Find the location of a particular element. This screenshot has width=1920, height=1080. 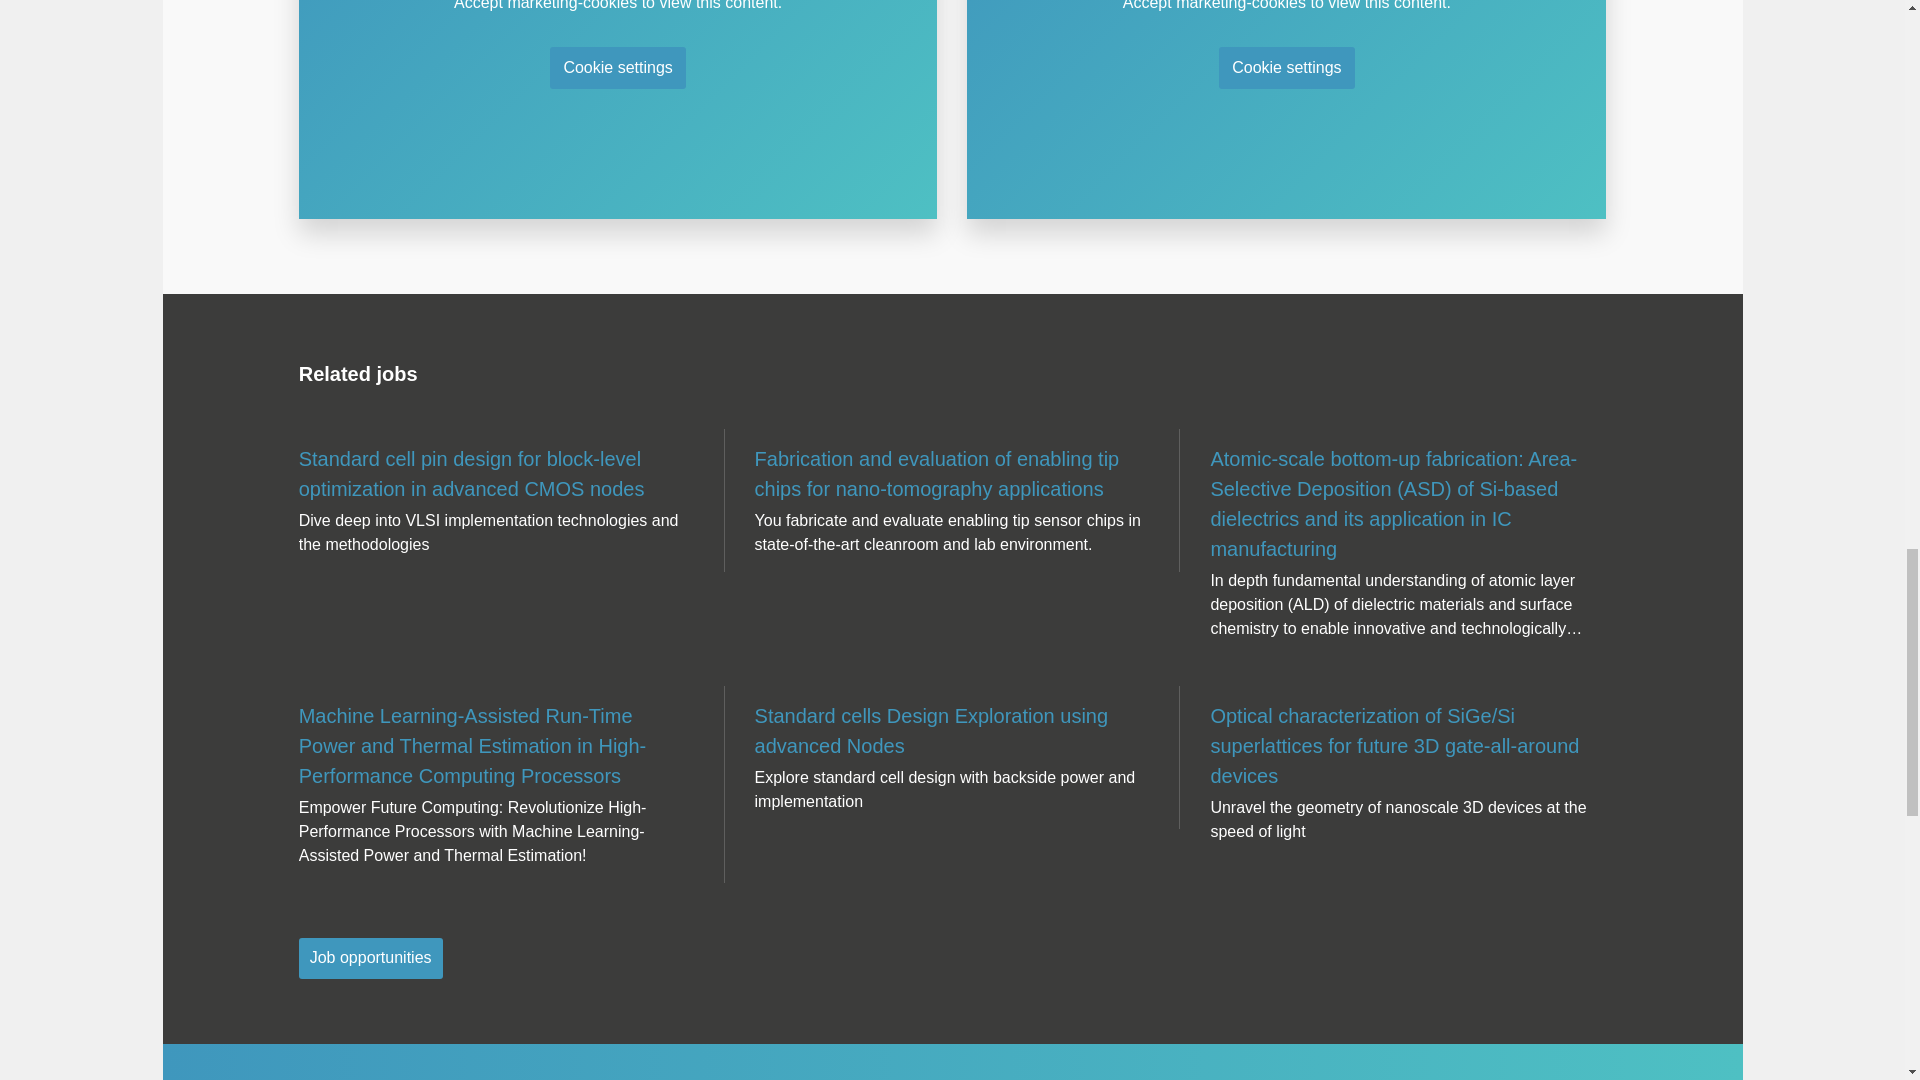

Job opportunities is located at coordinates (371, 958).